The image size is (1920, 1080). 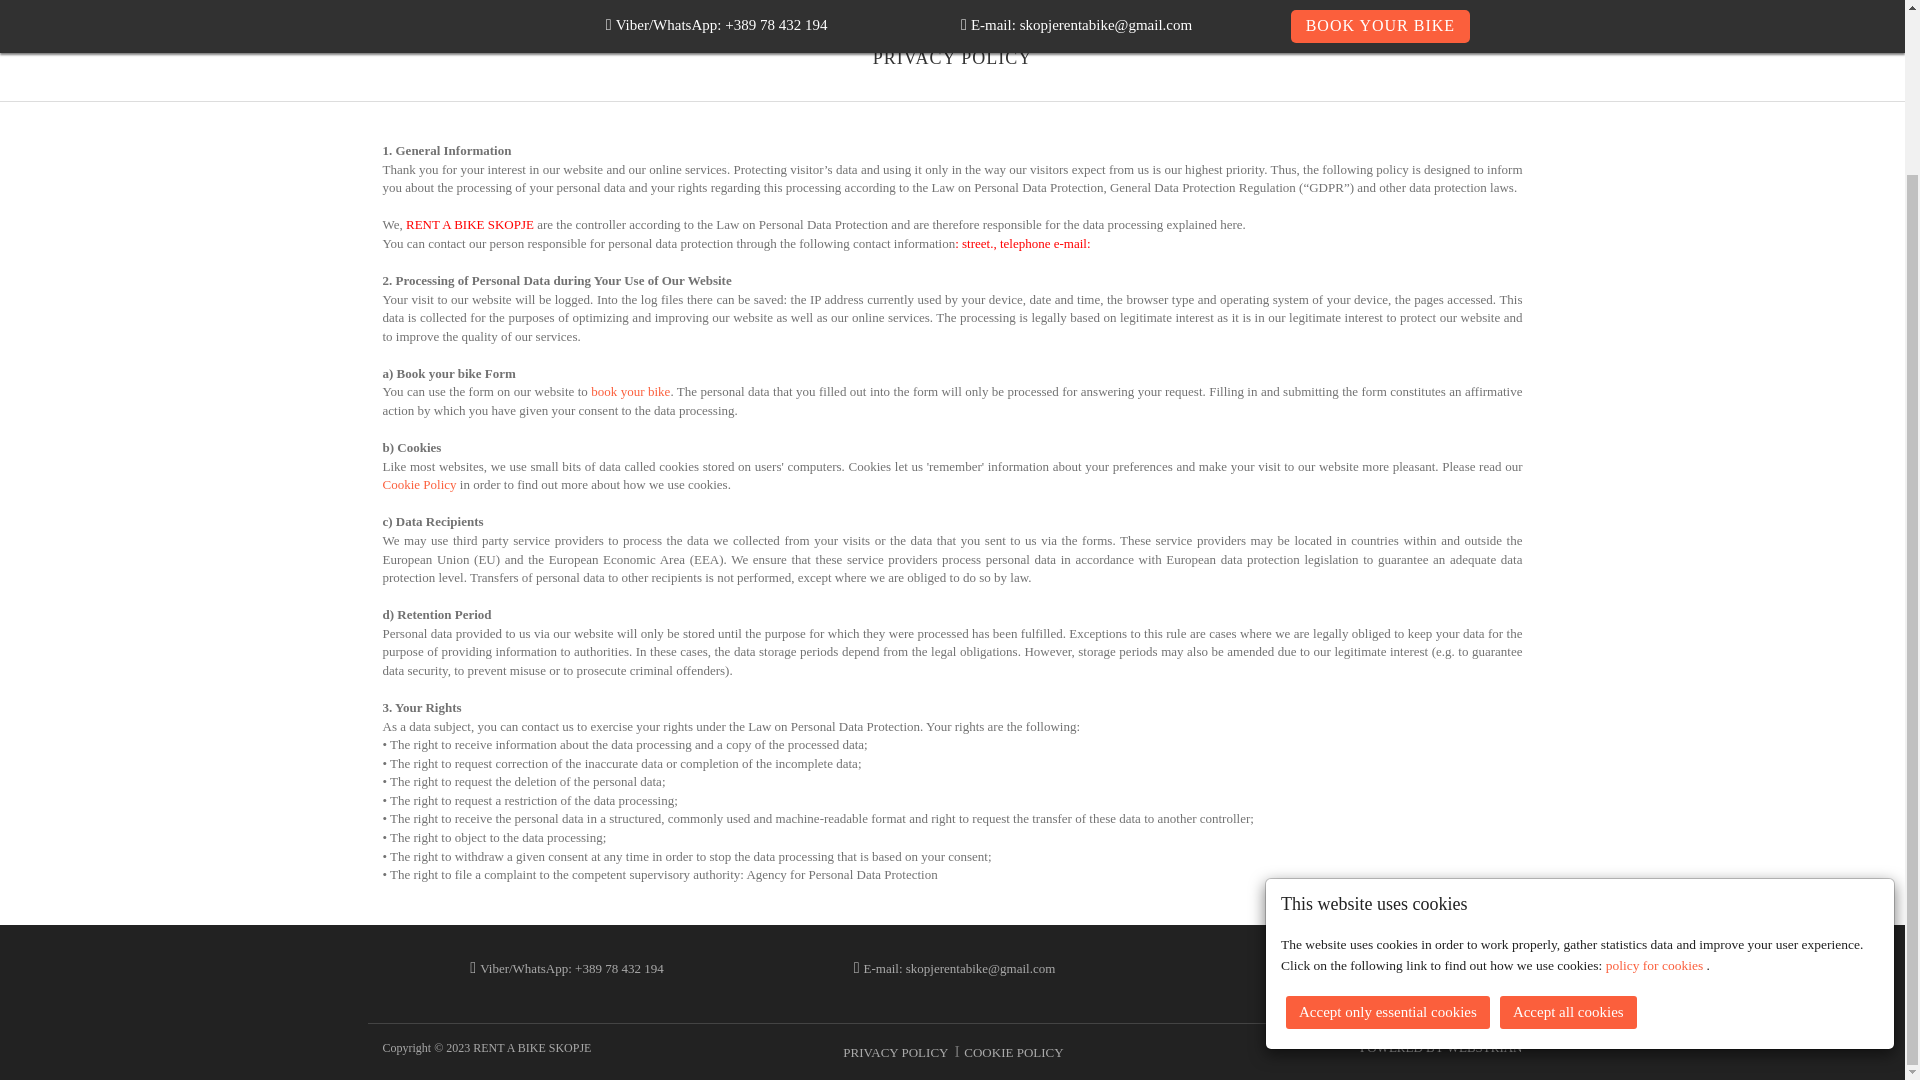 I want to click on COOKIE POLICY, so click(x=1013, y=1052).